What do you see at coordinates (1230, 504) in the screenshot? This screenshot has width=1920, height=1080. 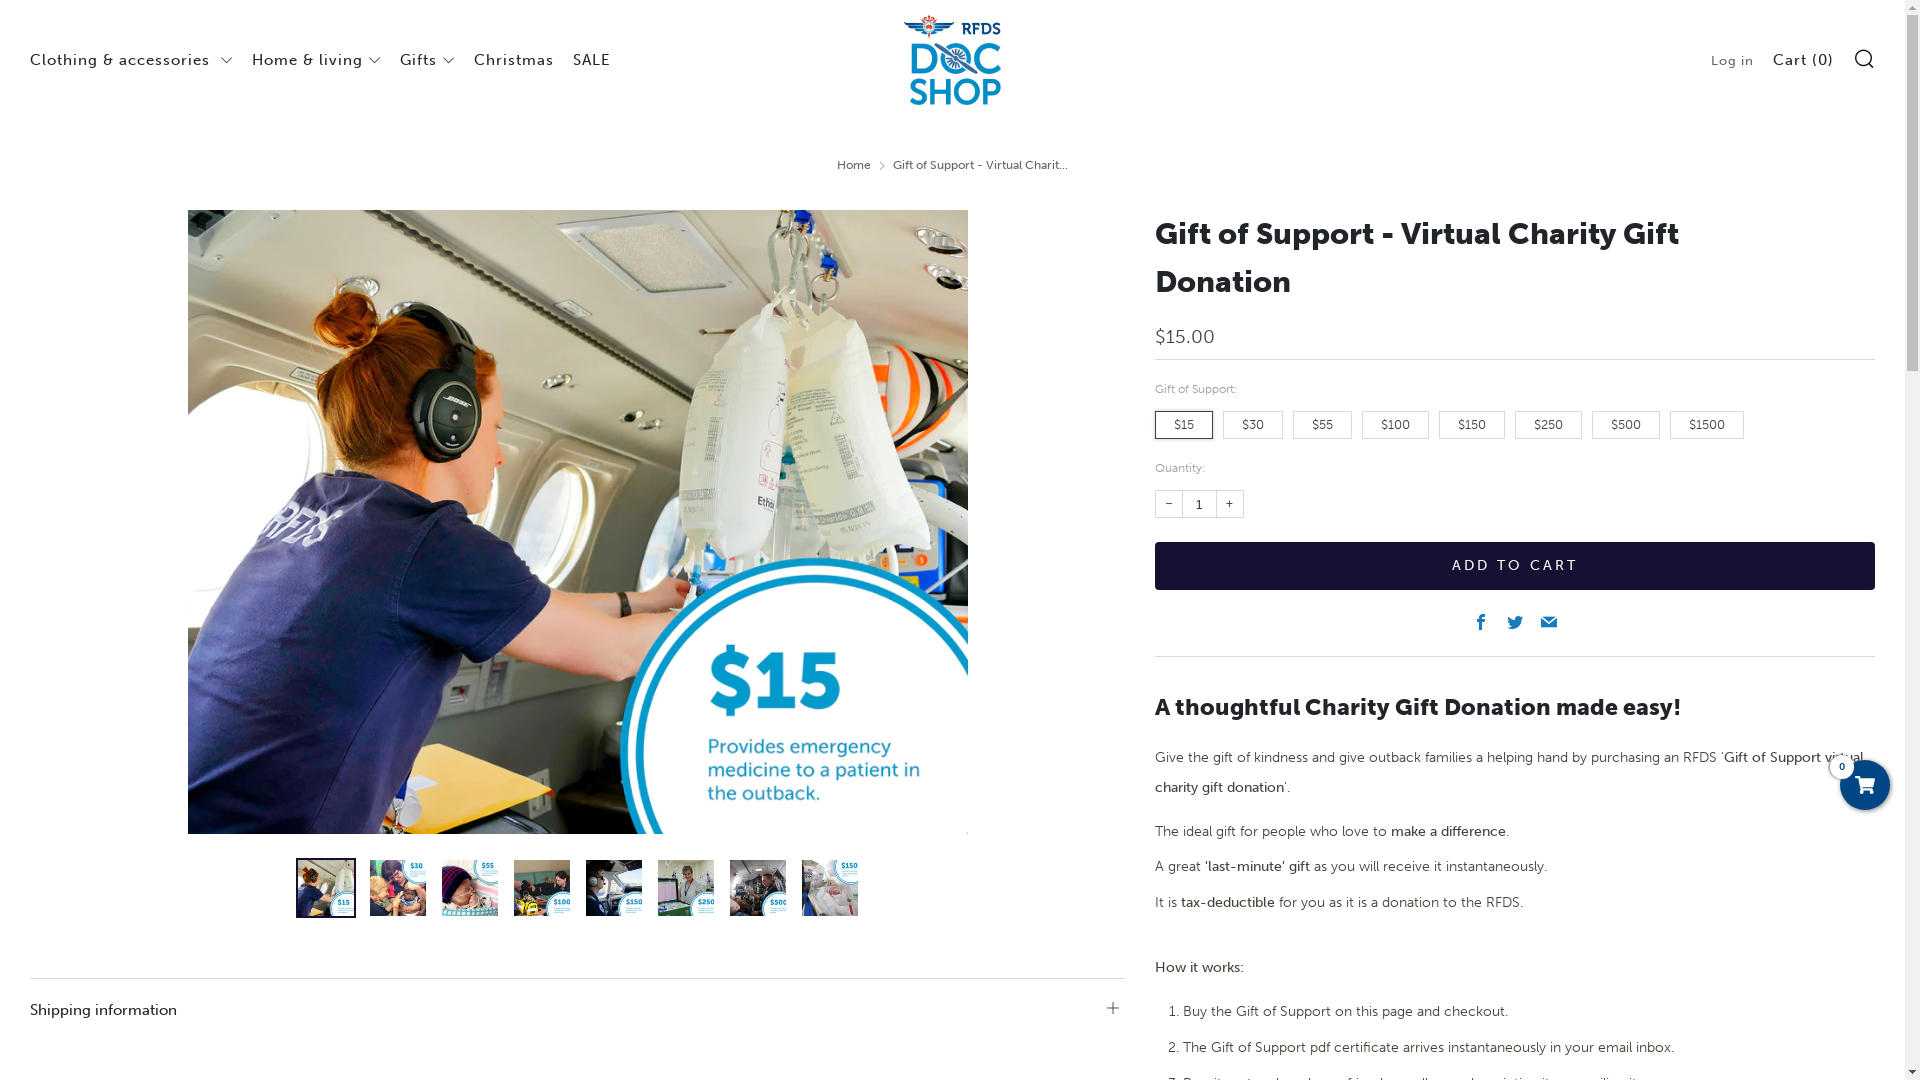 I see `+
Increase item quantity by one` at bounding box center [1230, 504].